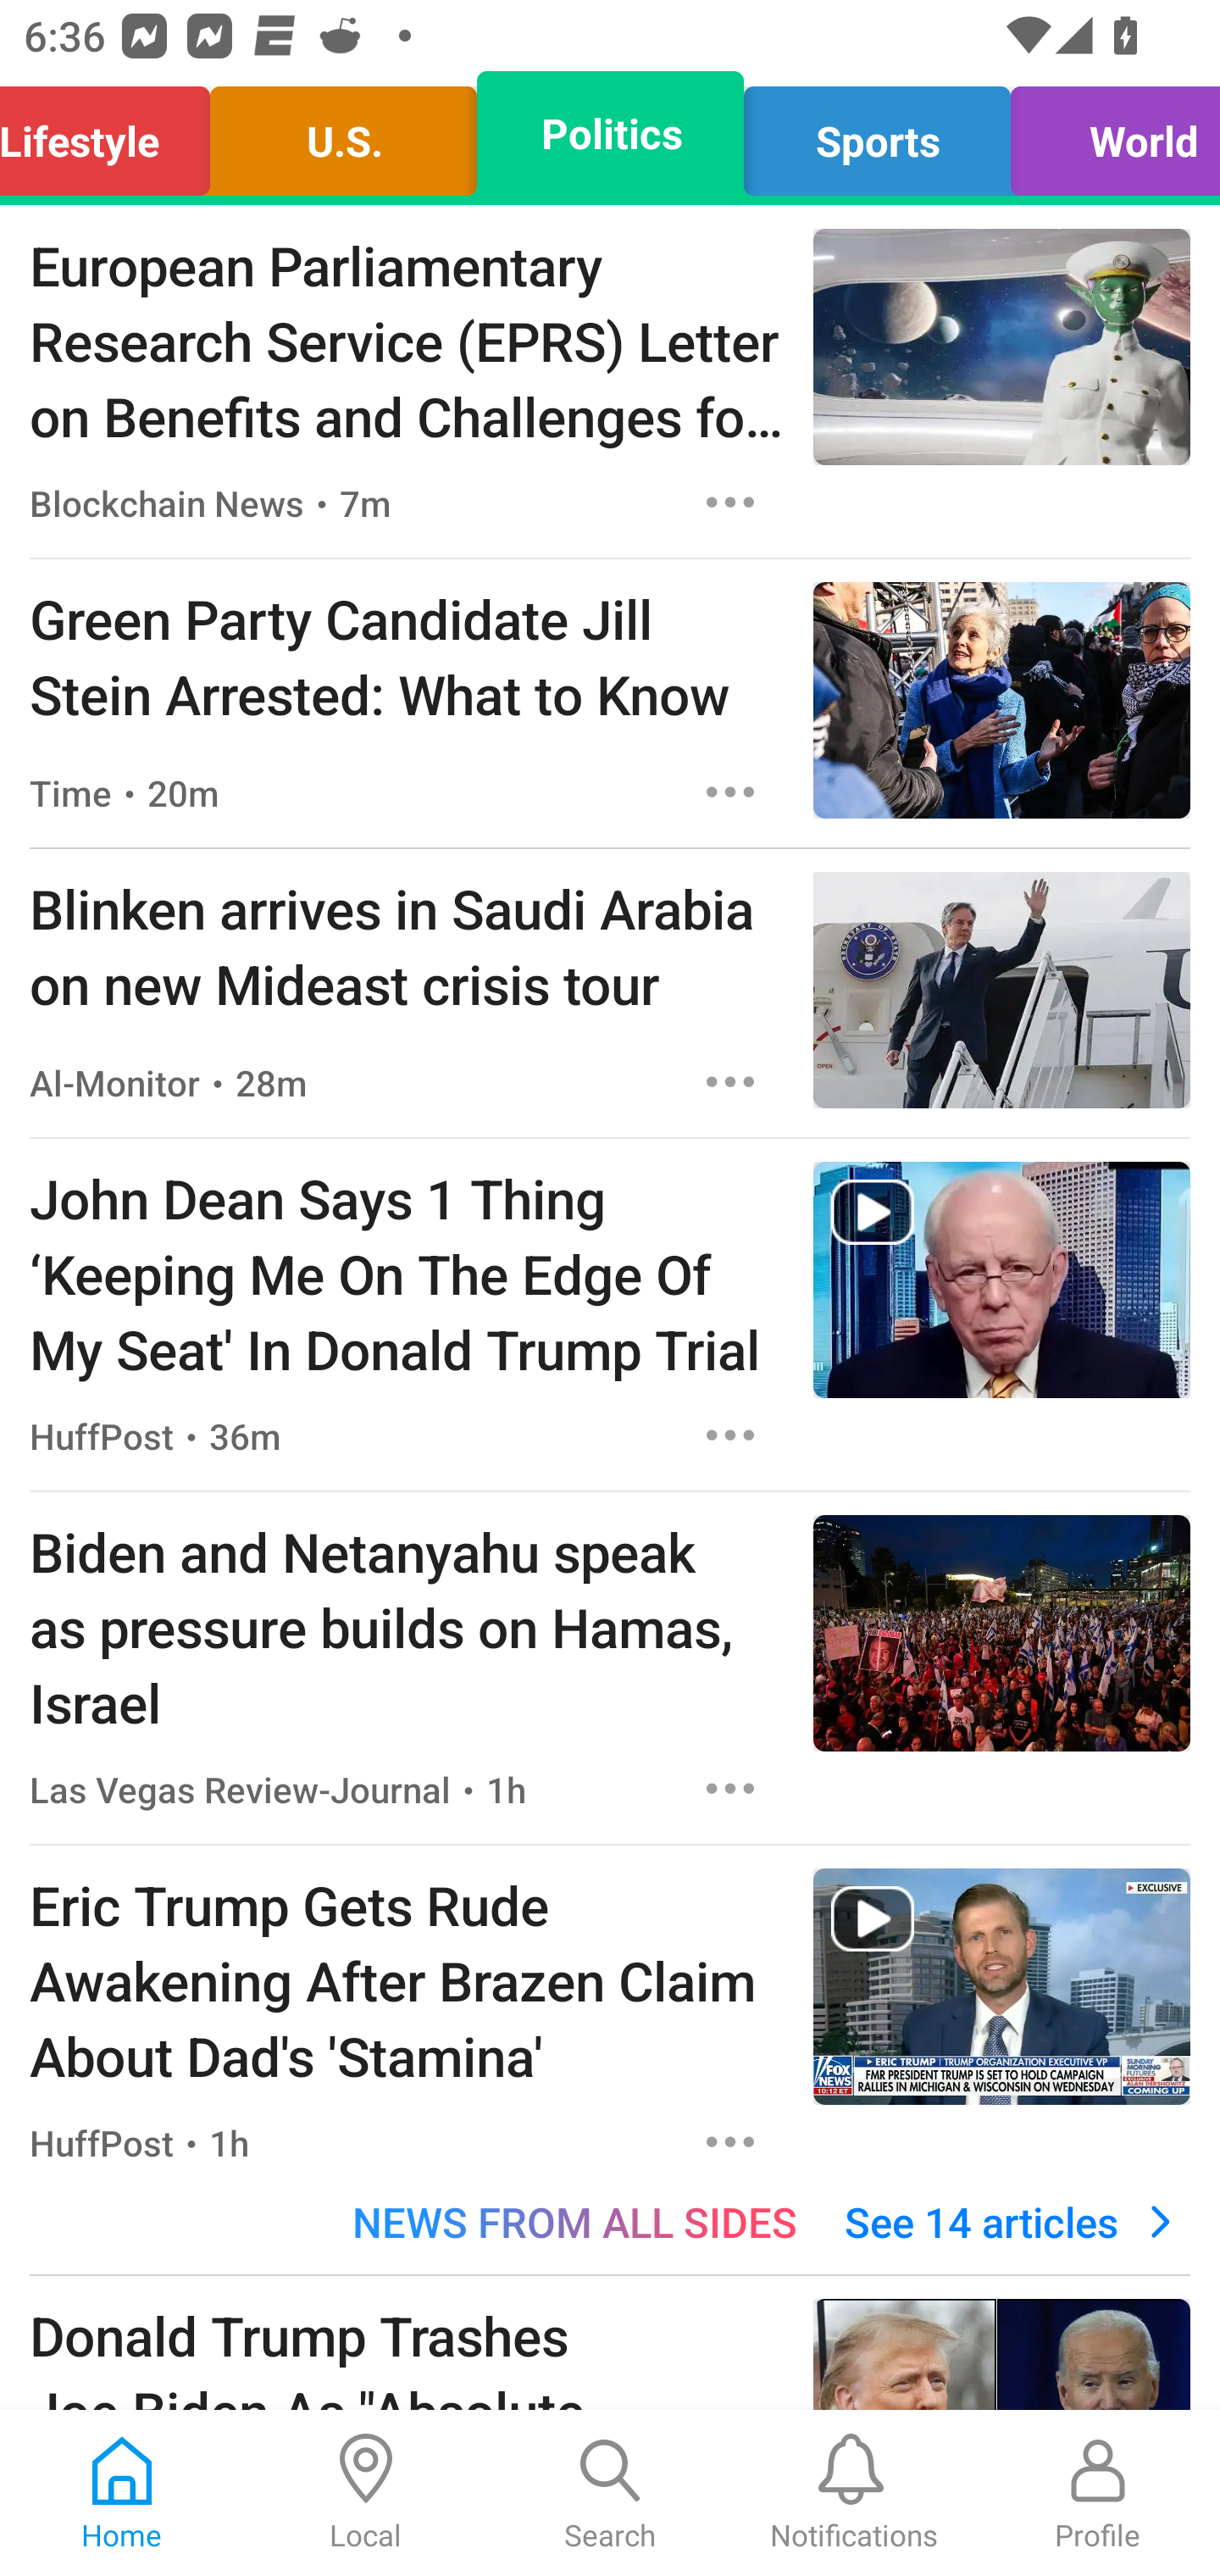  Describe the element at coordinates (730, 502) in the screenshot. I see `Options` at that location.